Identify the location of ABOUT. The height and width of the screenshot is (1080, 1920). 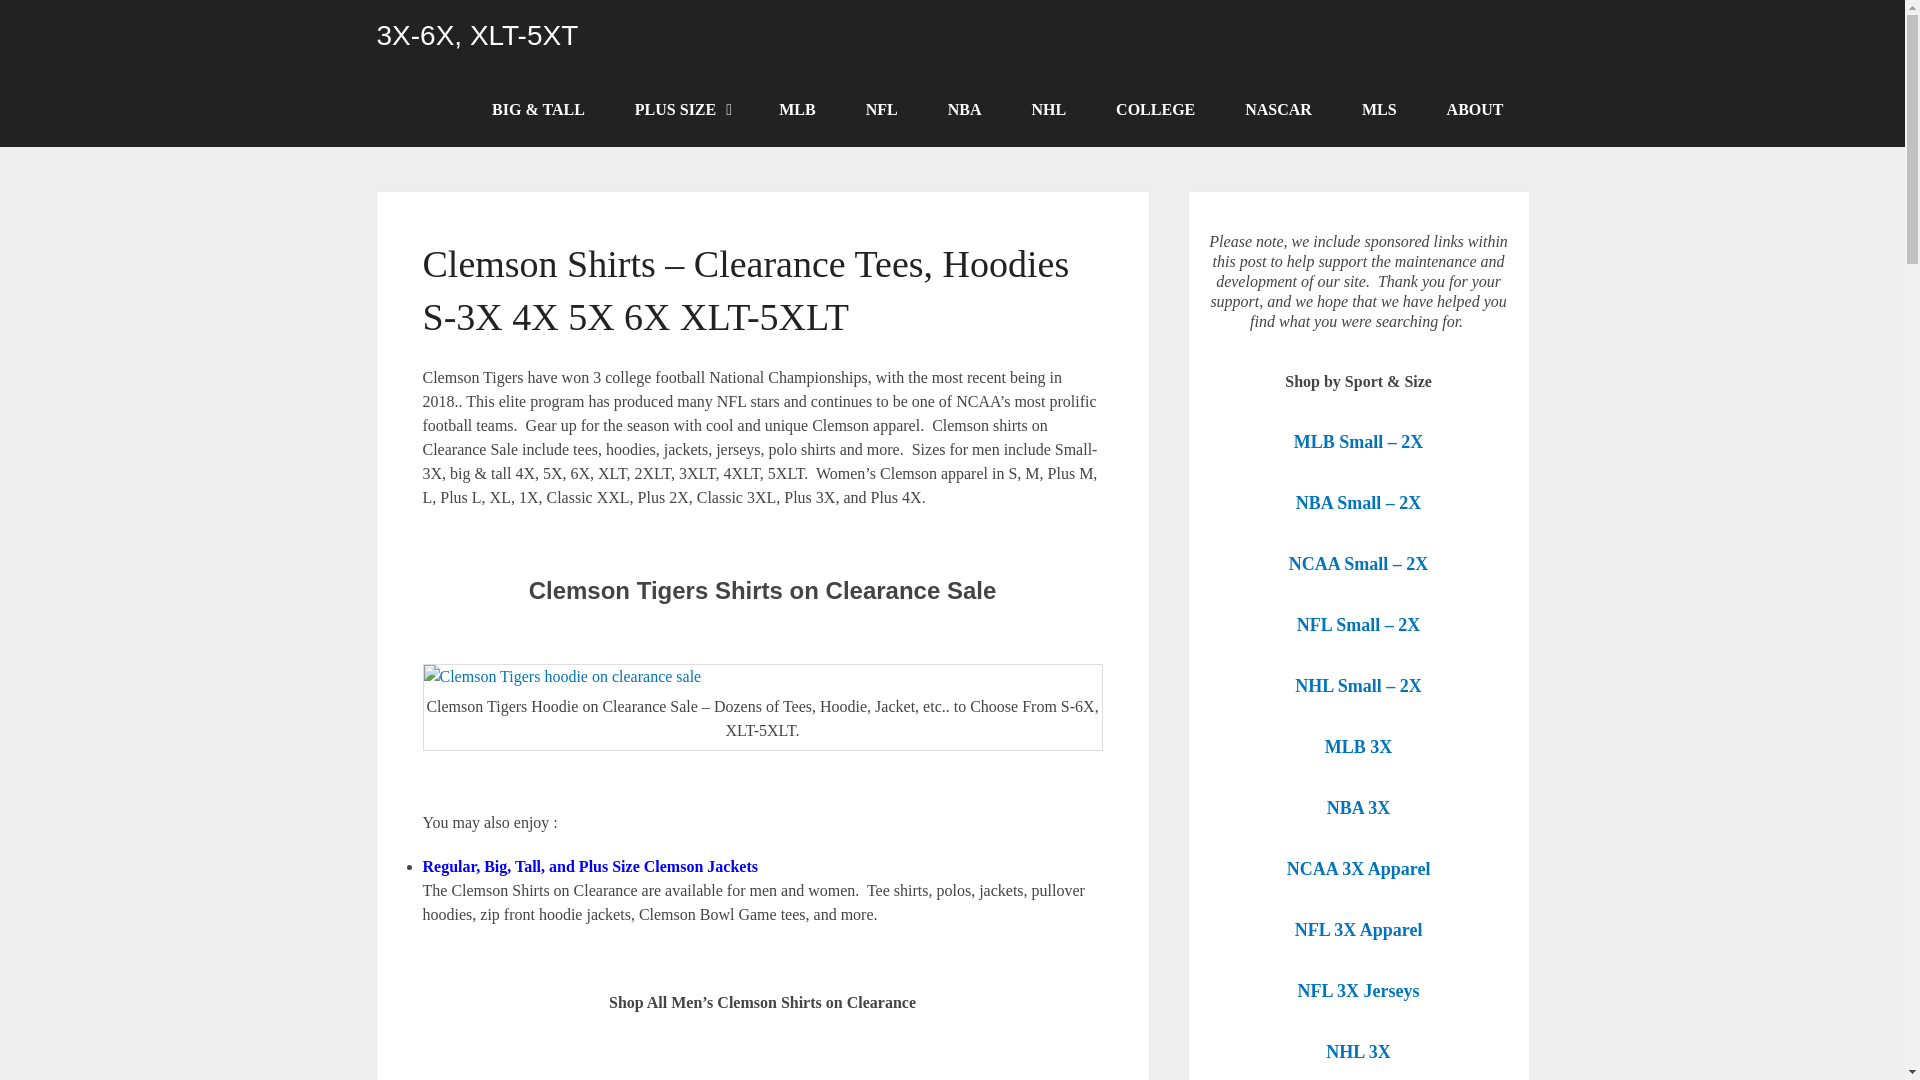
(1476, 110).